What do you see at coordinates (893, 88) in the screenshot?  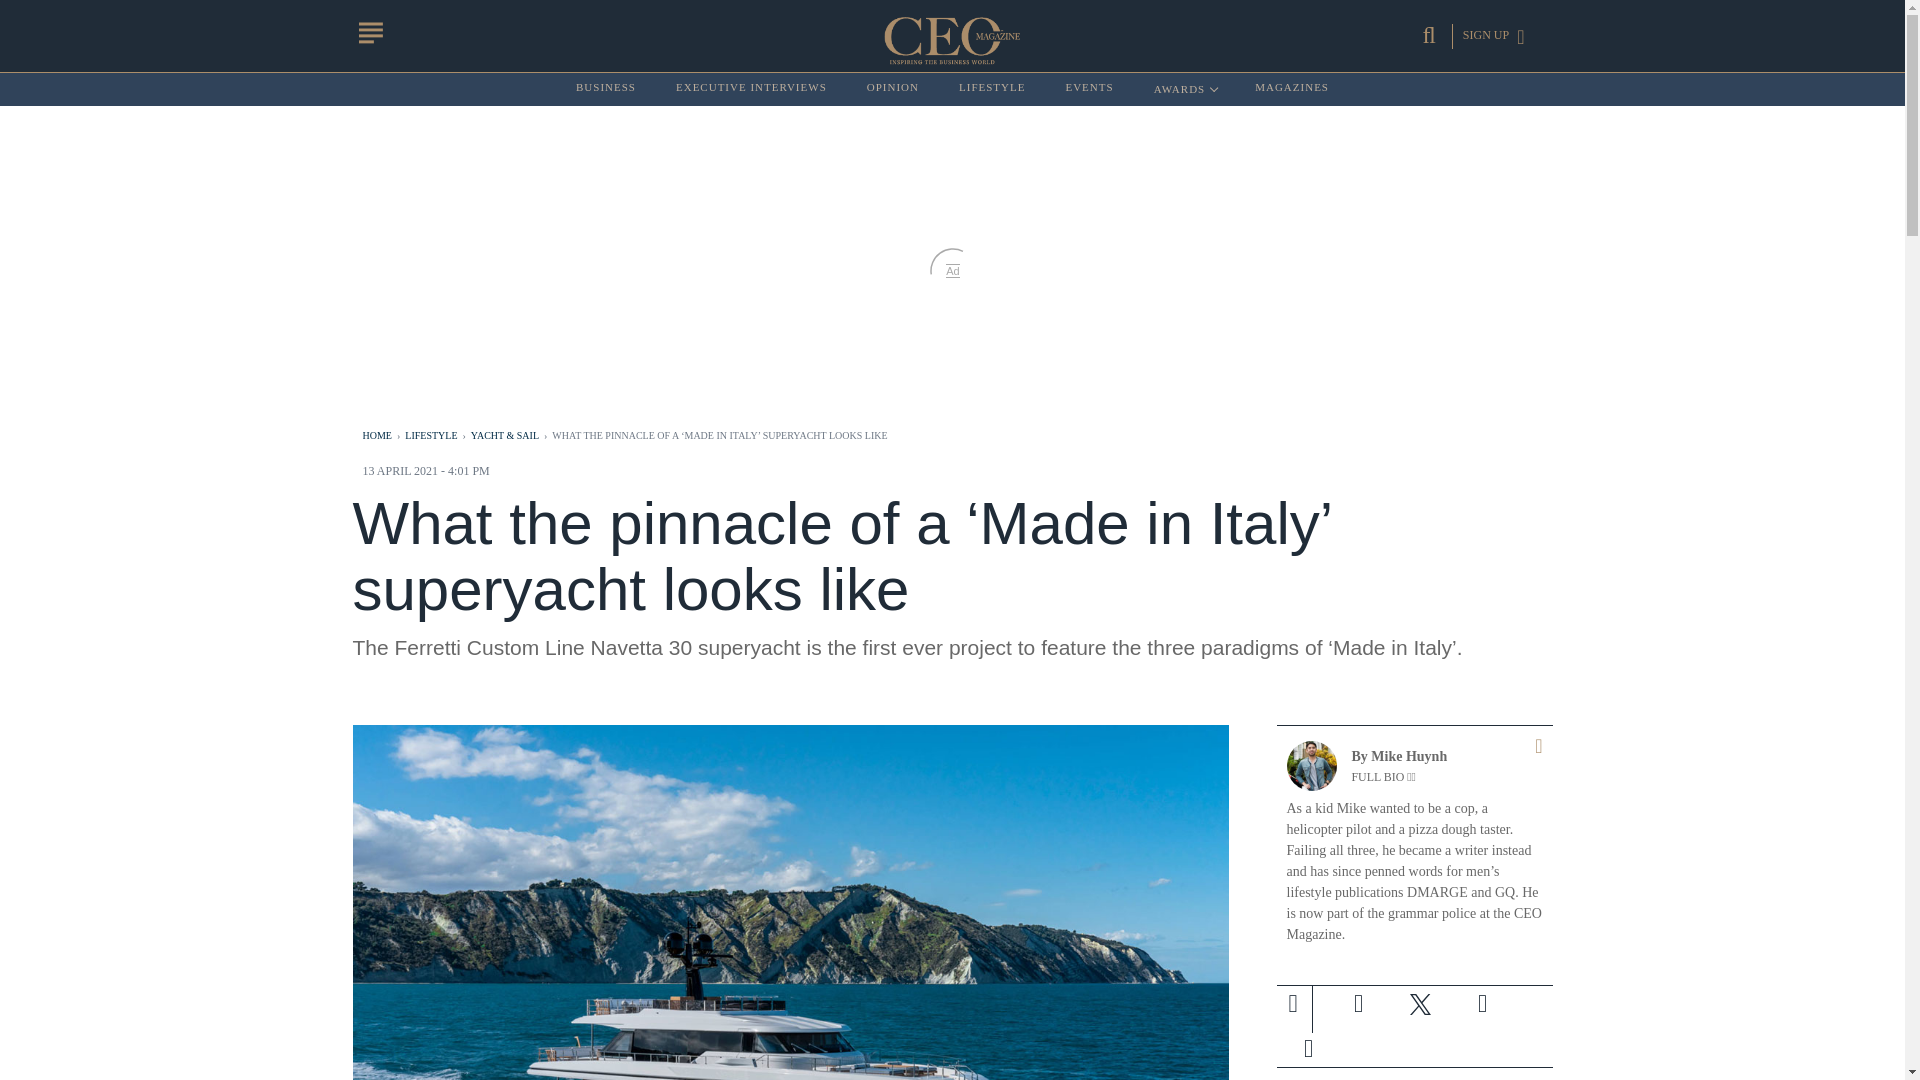 I see `Share to Facebook` at bounding box center [893, 88].